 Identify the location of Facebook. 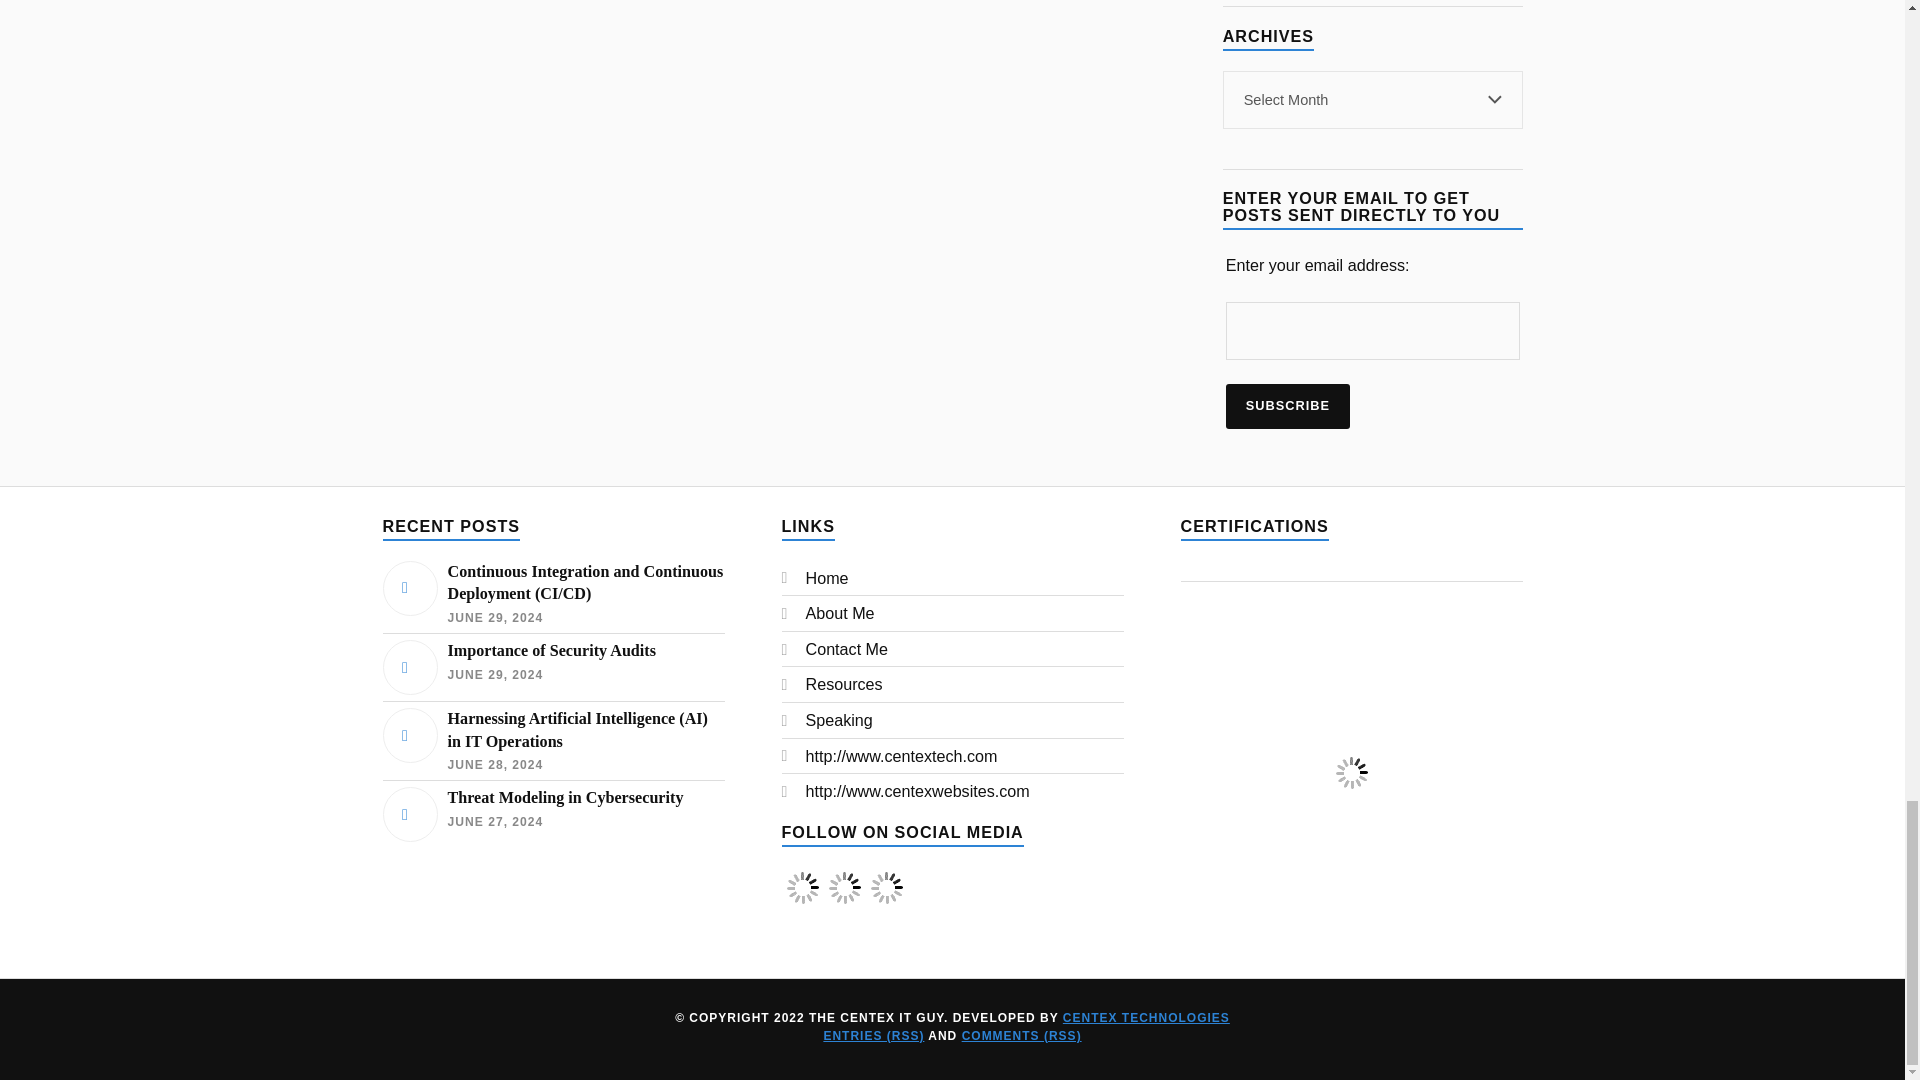
(801, 887).